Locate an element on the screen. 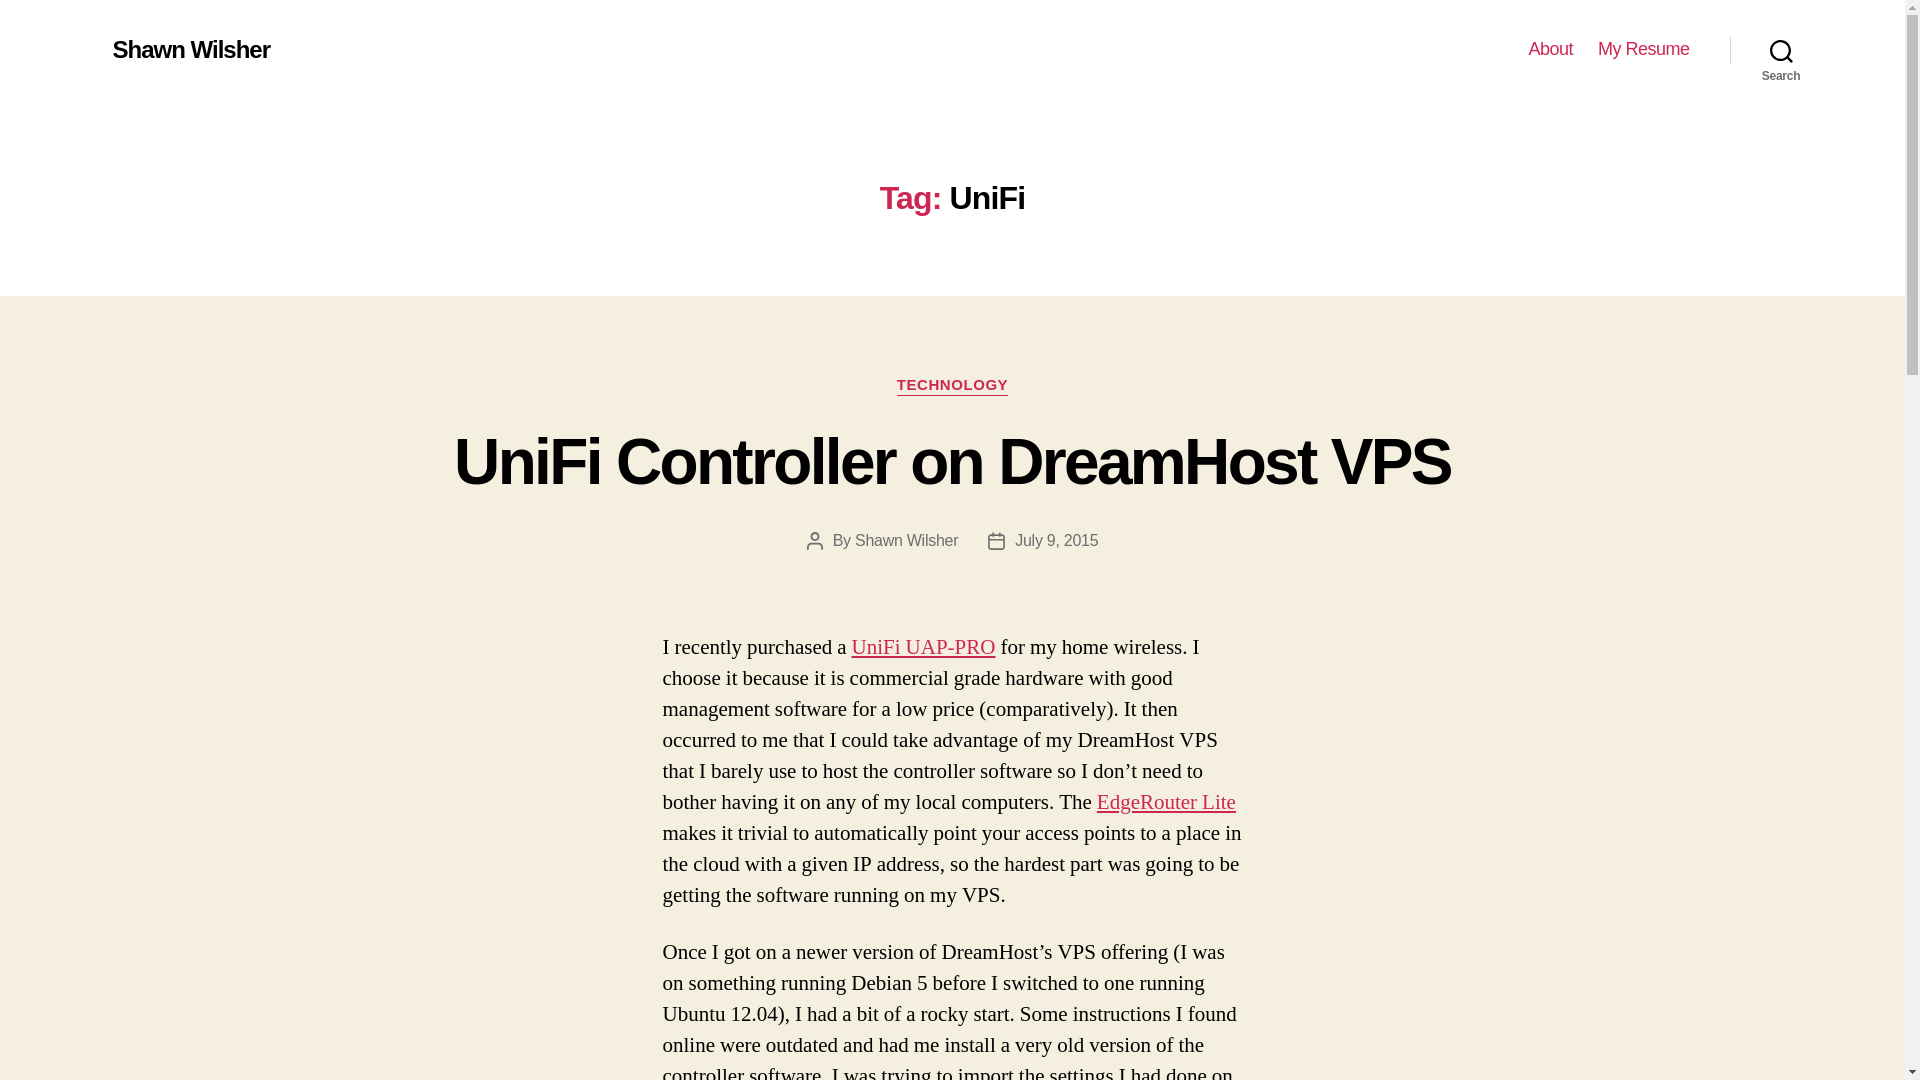 The width and height of the screenshot is (1920, 1080). My Resume is located at coordinates (1643, 49).